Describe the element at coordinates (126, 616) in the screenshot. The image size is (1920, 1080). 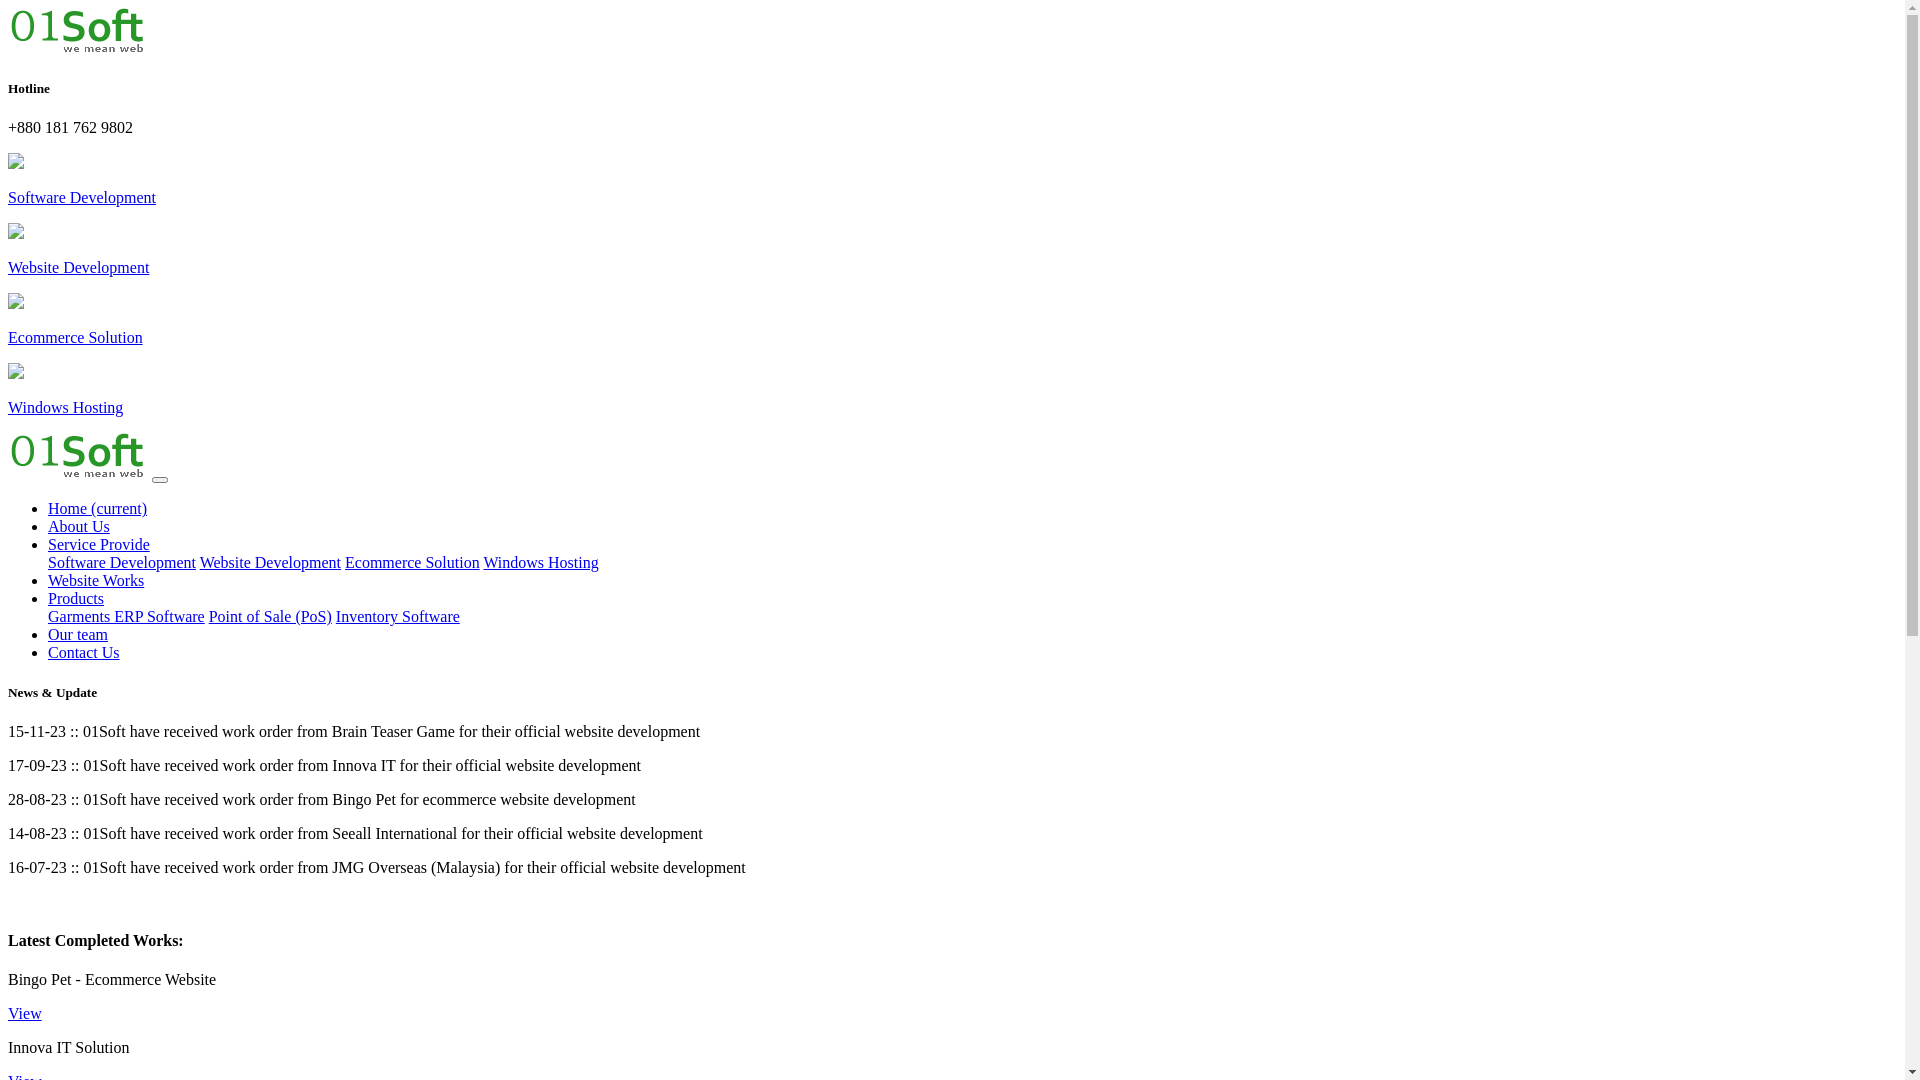
I see `Garments ERP Software` at that location.